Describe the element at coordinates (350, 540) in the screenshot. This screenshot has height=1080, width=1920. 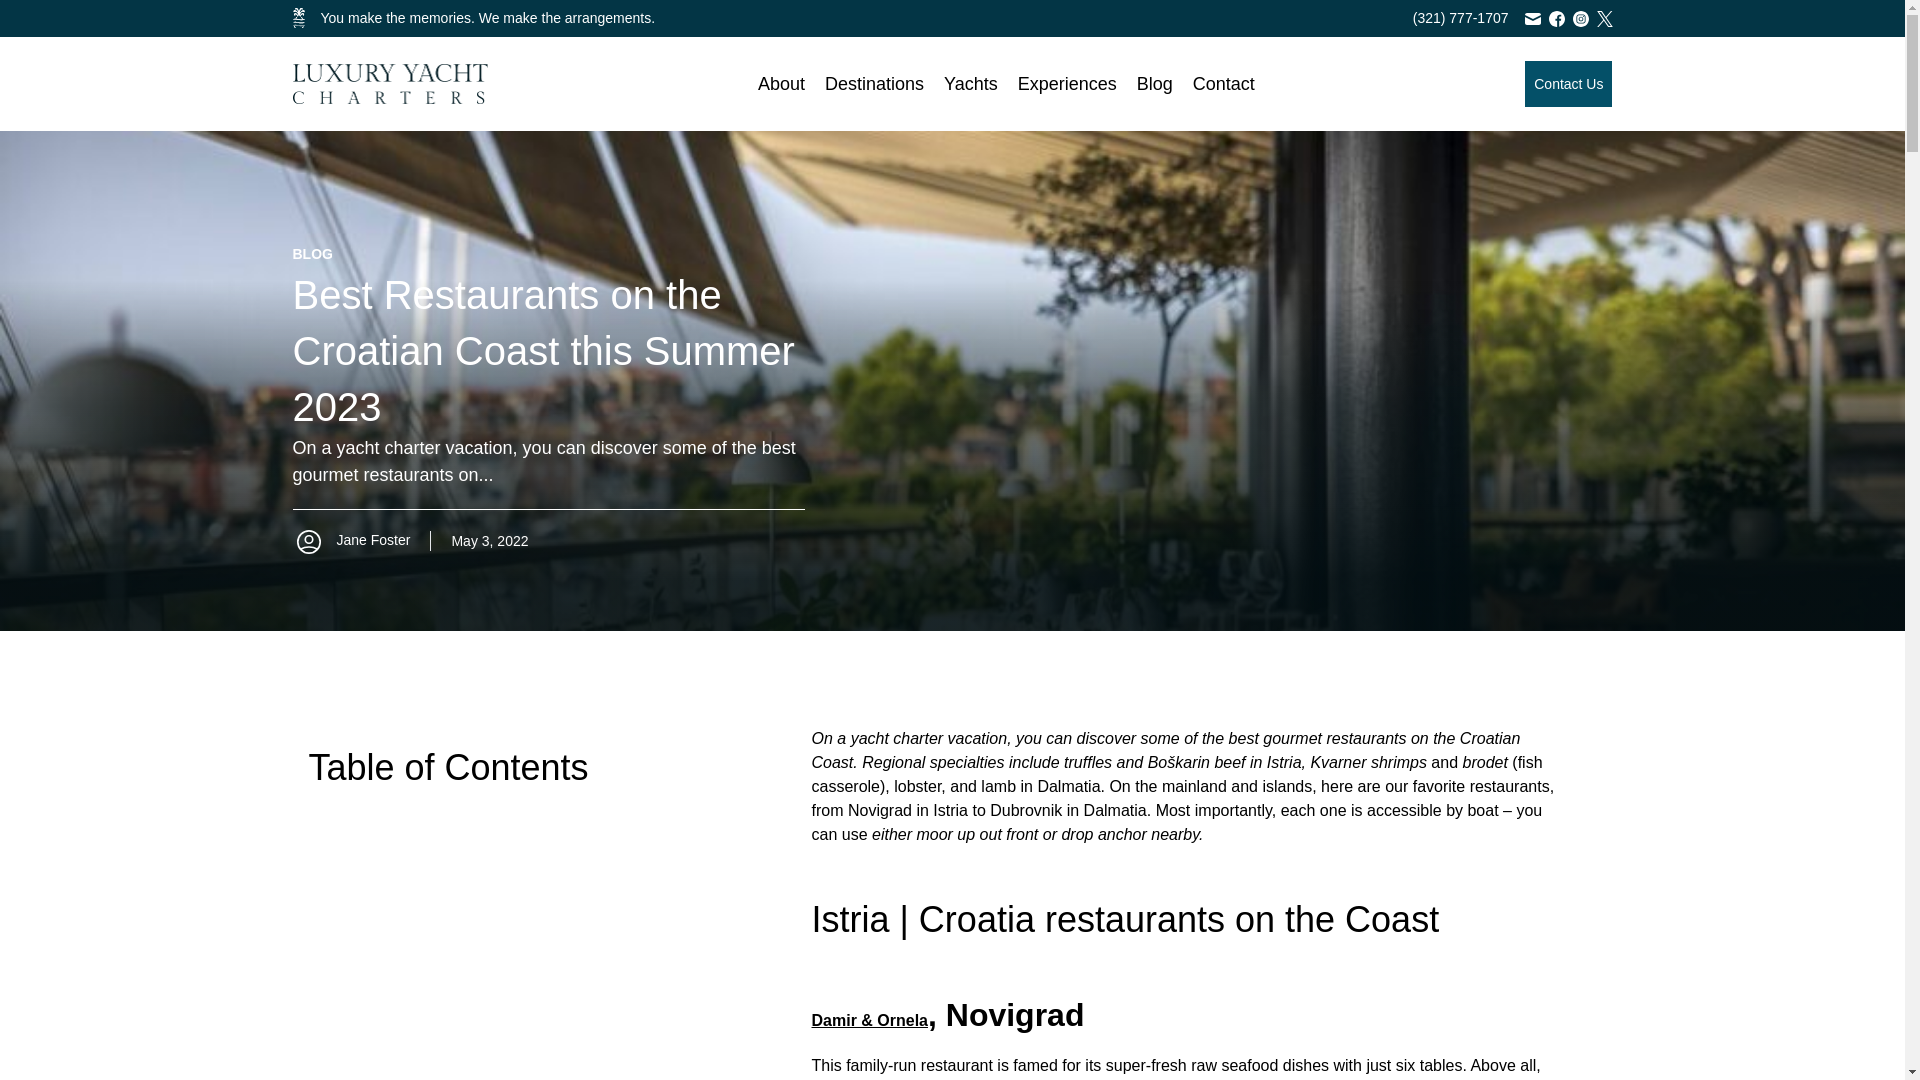
I see `Jane Foster` at that location.